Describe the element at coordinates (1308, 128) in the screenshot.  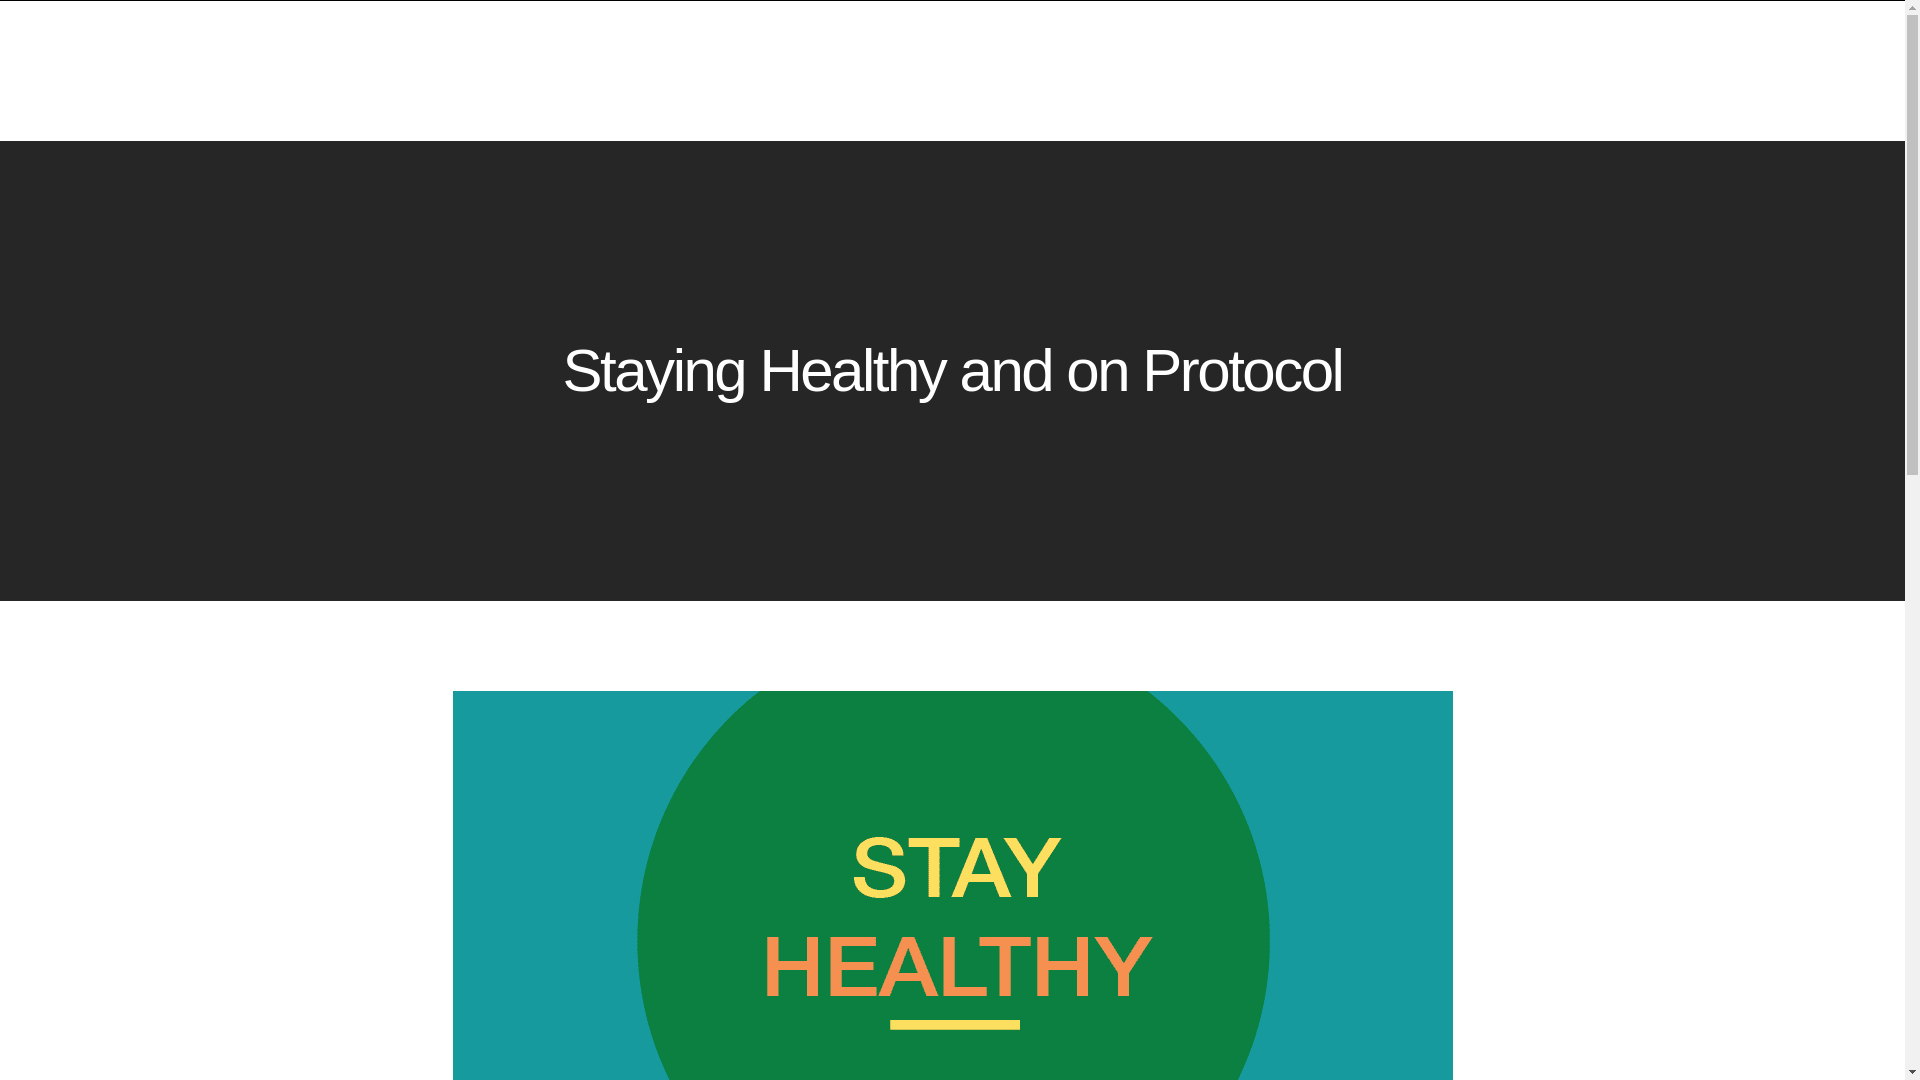
I see `Products` at that location.